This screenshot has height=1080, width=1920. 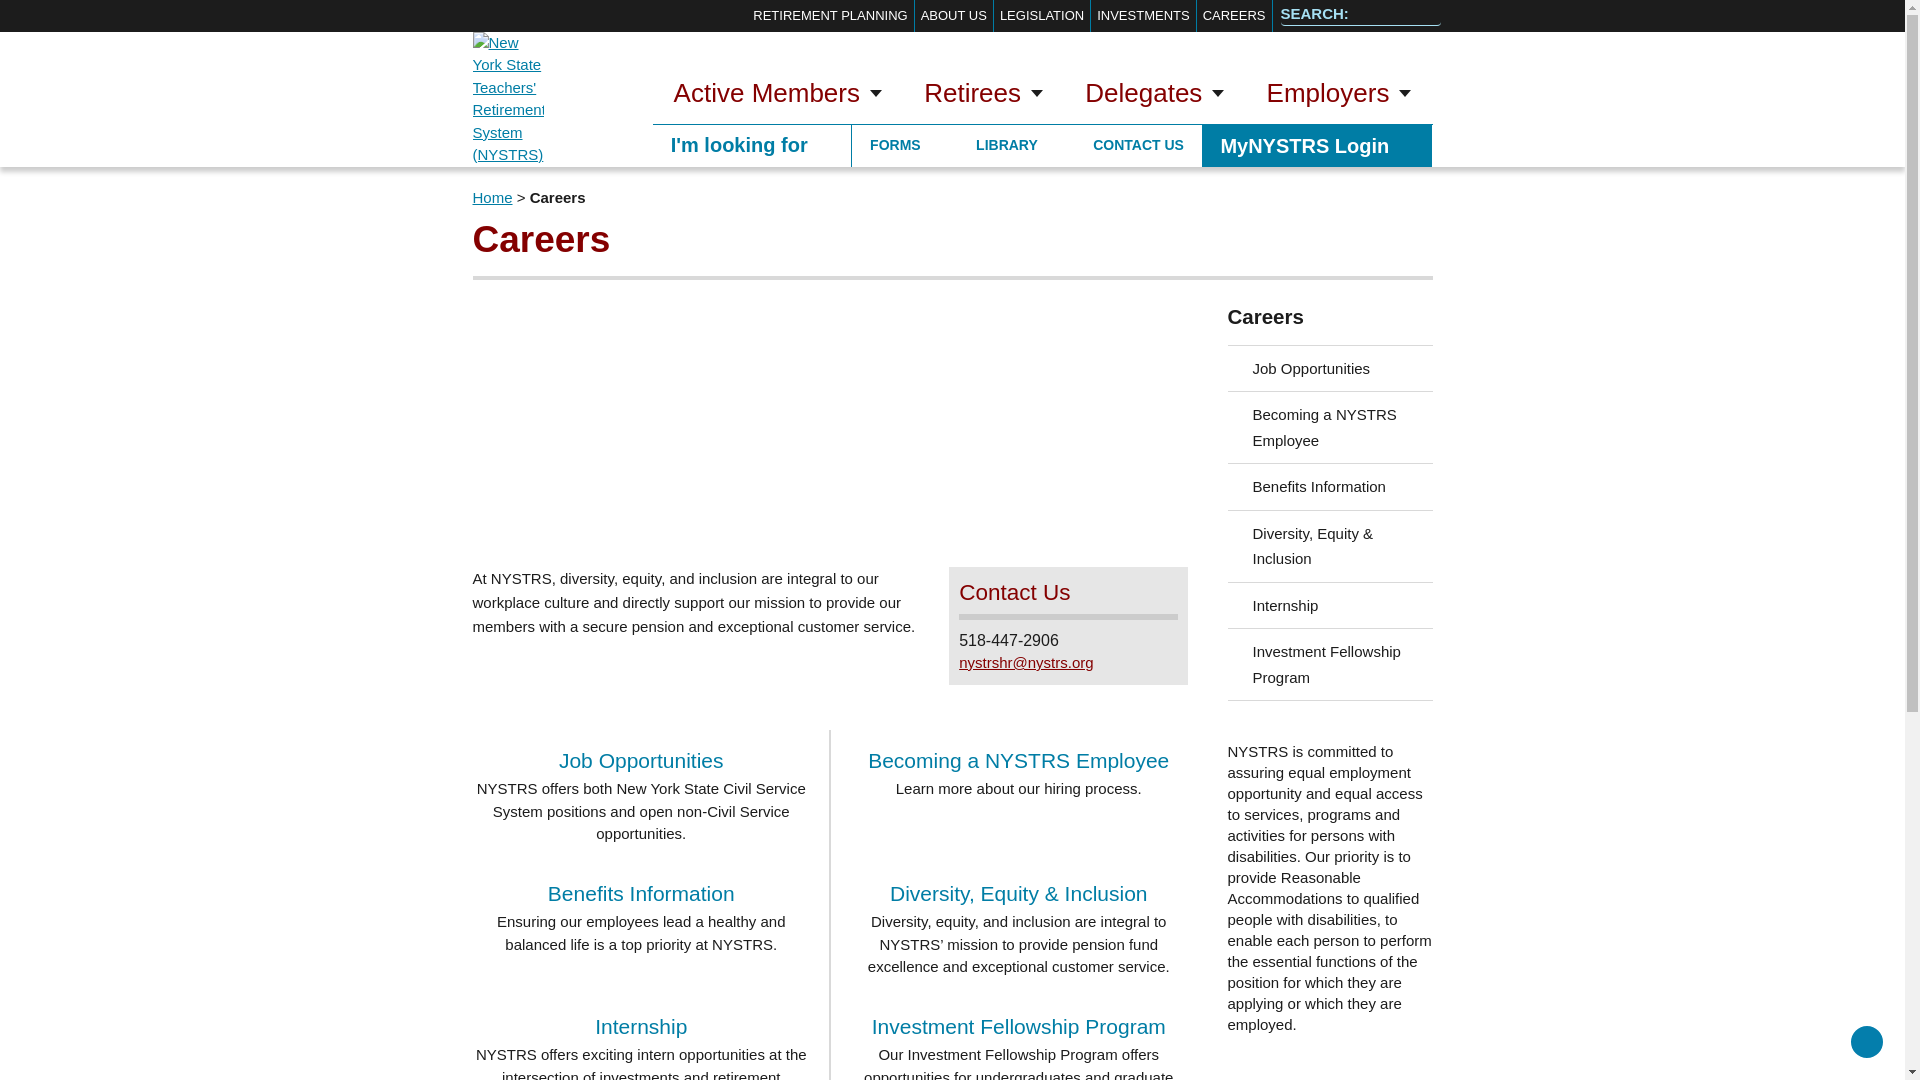 I want to click on Active Members, so click(x=777, y=96).